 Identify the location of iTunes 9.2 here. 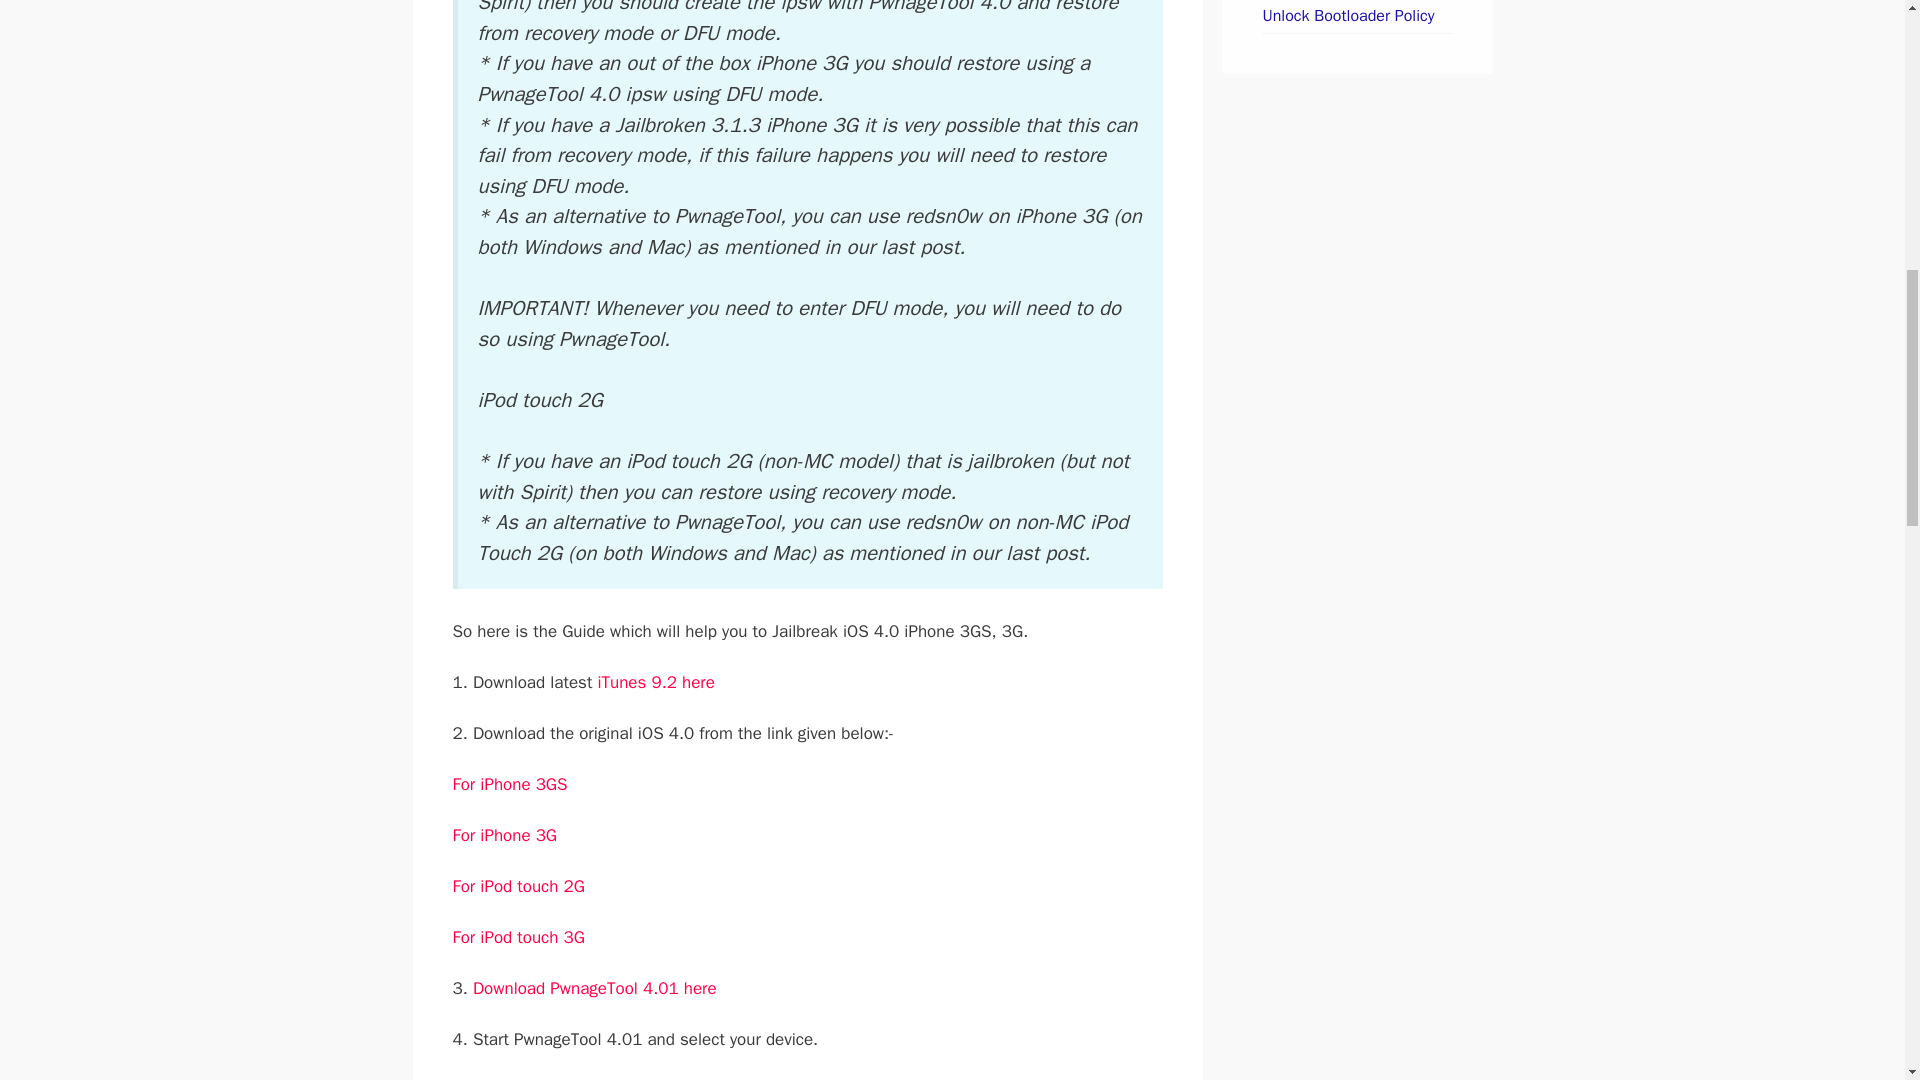
(656, 682).